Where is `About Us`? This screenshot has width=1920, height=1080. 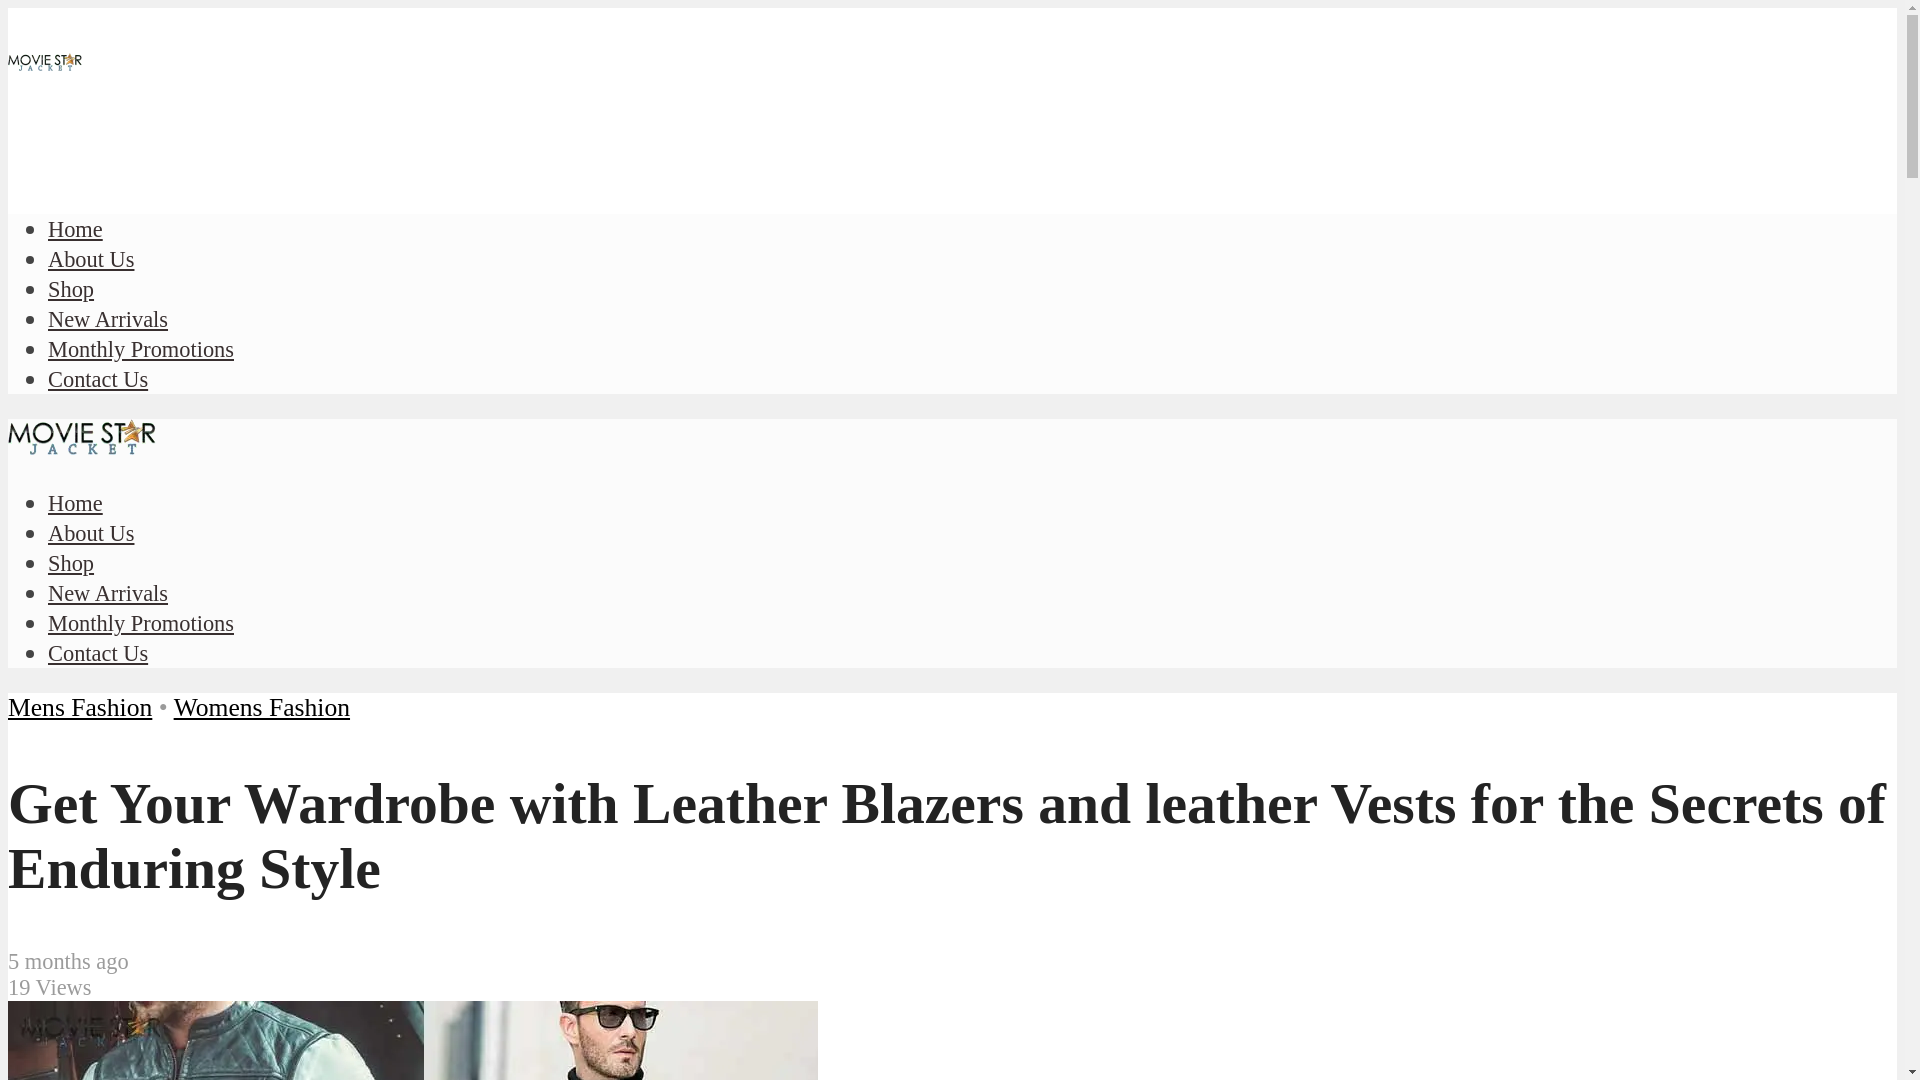
About Us is located at coordinates (91, 533).